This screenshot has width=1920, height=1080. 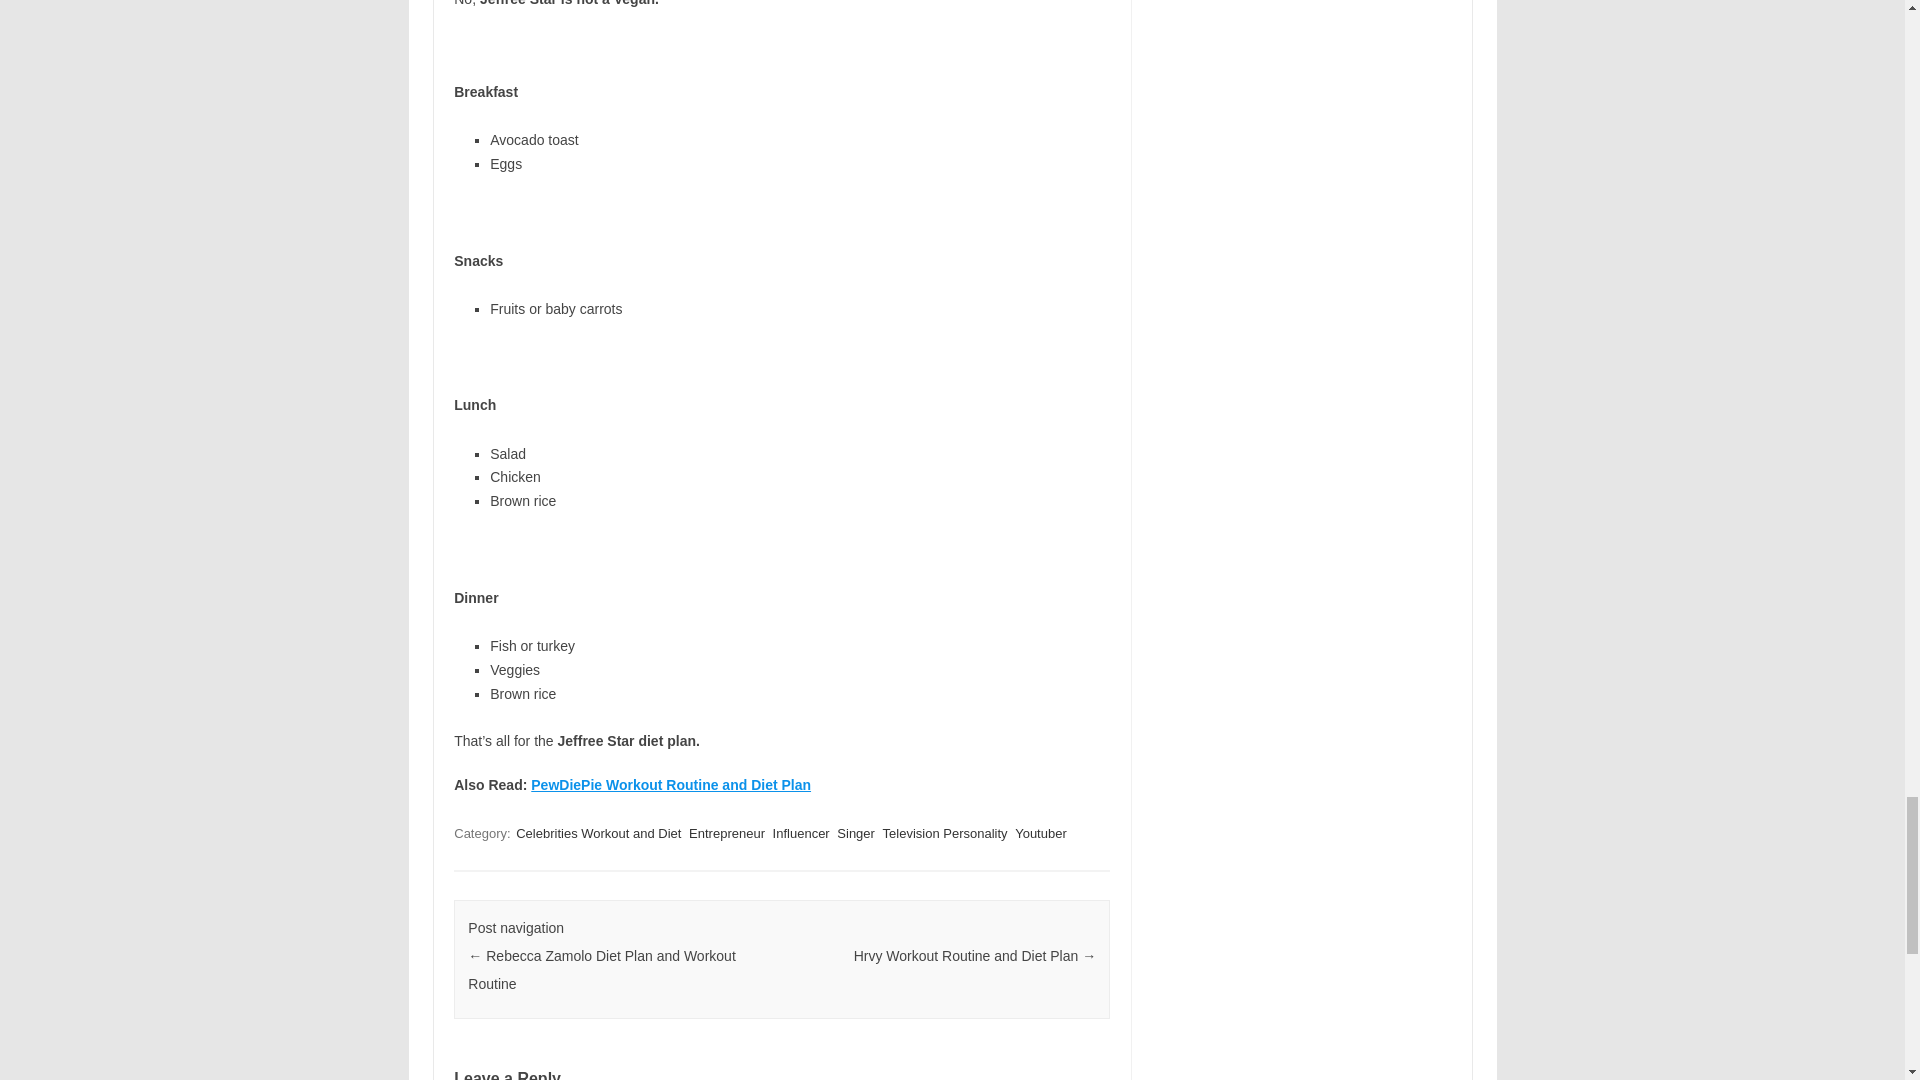 What do you see at coordinates (598, 834) in the screenshot?
I see `Celebrities Workout and Diet` at bounding box center [598, 834].